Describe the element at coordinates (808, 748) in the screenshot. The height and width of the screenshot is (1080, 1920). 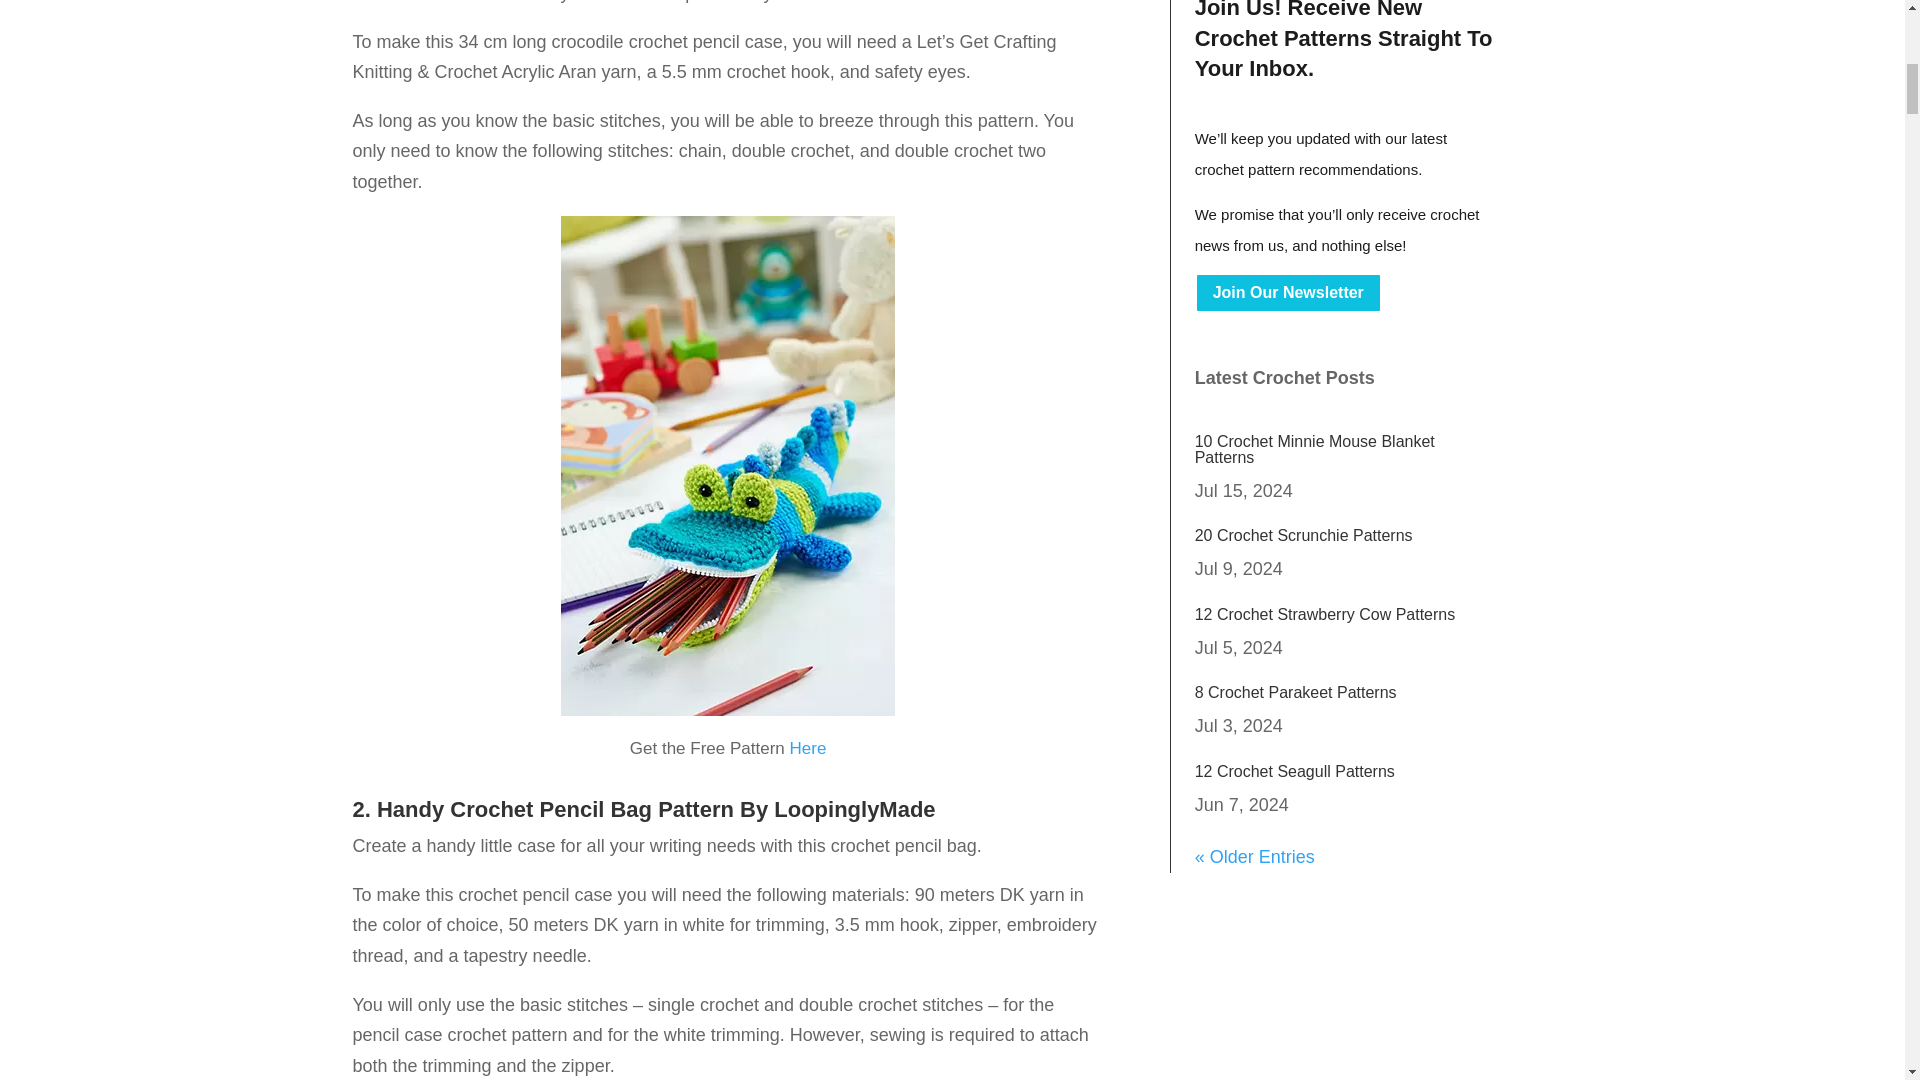
I see `Here` at that location.